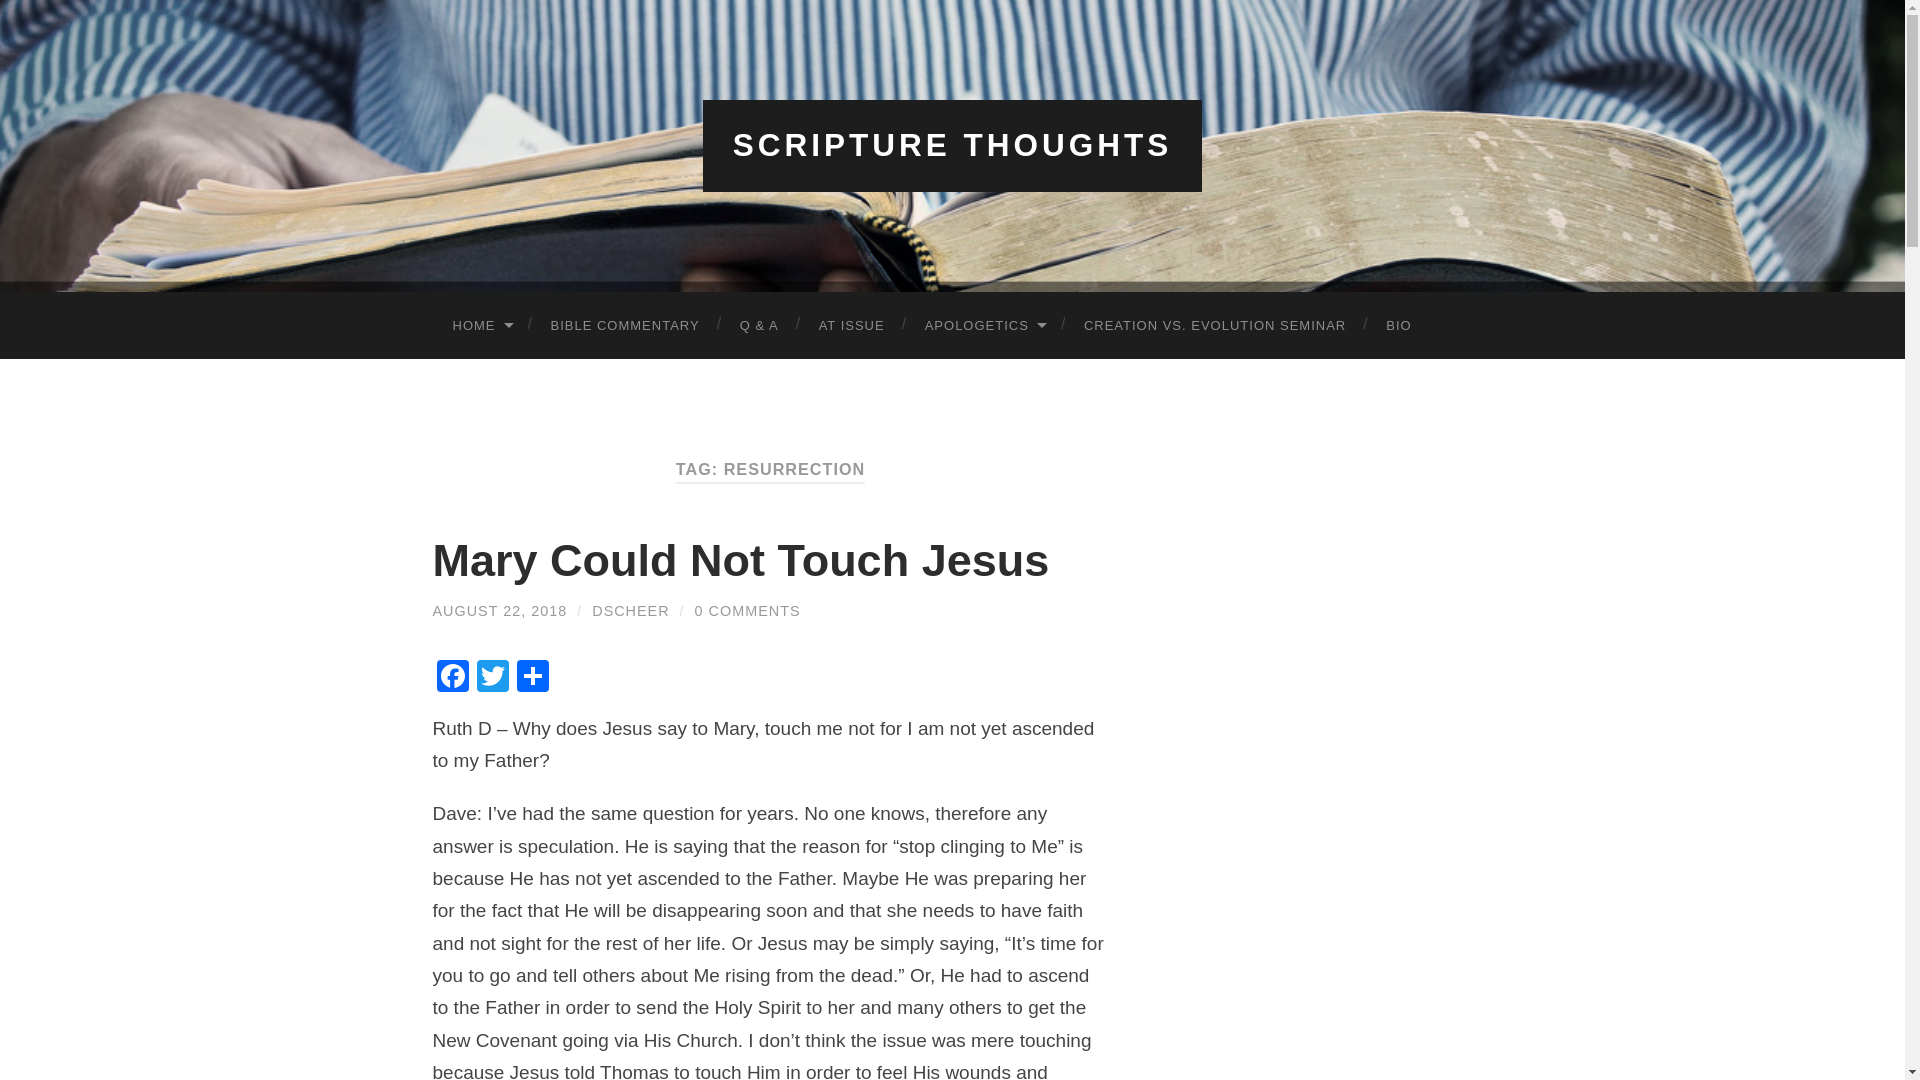 The image size is (1920, 1080). I want to click on Posts by dscheer, so click(630, 610).